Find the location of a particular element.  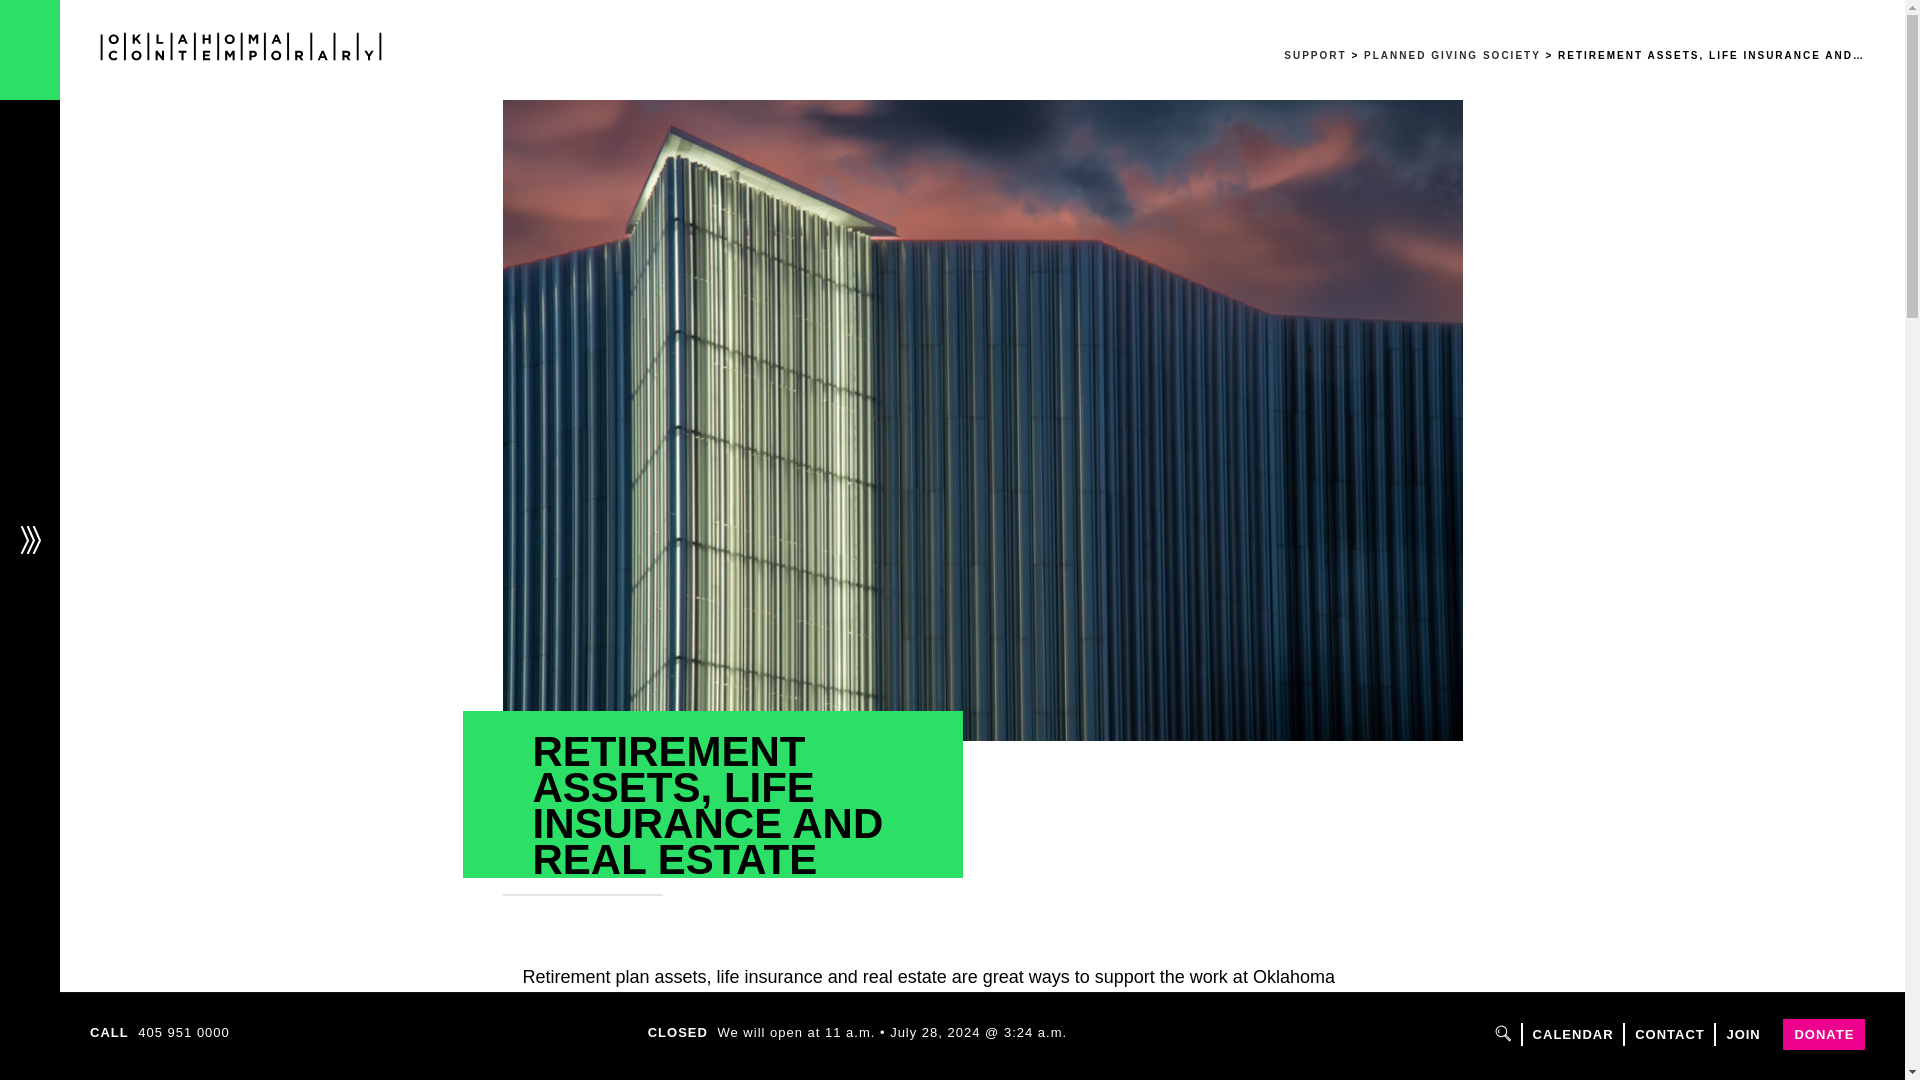

Oklahoma Contemporary is located at coordinates (240, 46).